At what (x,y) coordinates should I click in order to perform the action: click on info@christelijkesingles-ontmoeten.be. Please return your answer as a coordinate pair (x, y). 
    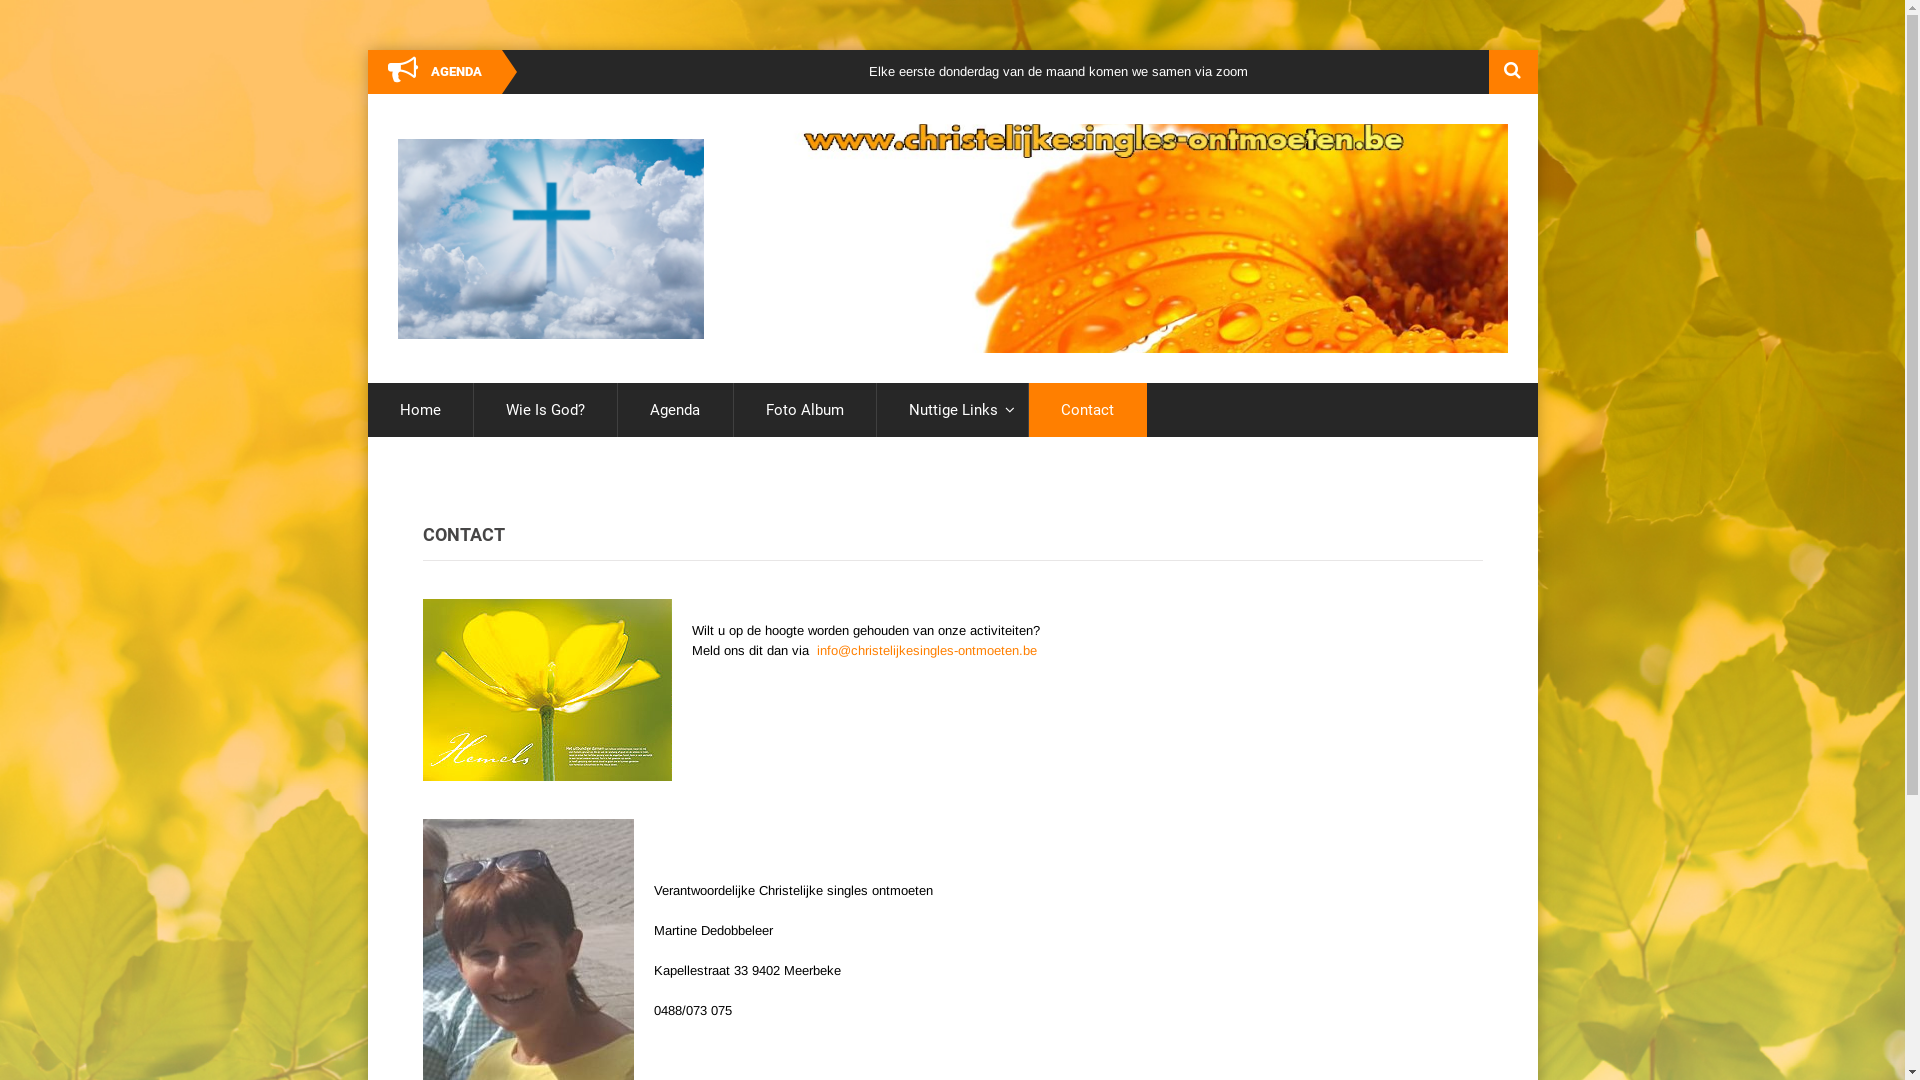
    Looking at the image, I should click on (926, 650).